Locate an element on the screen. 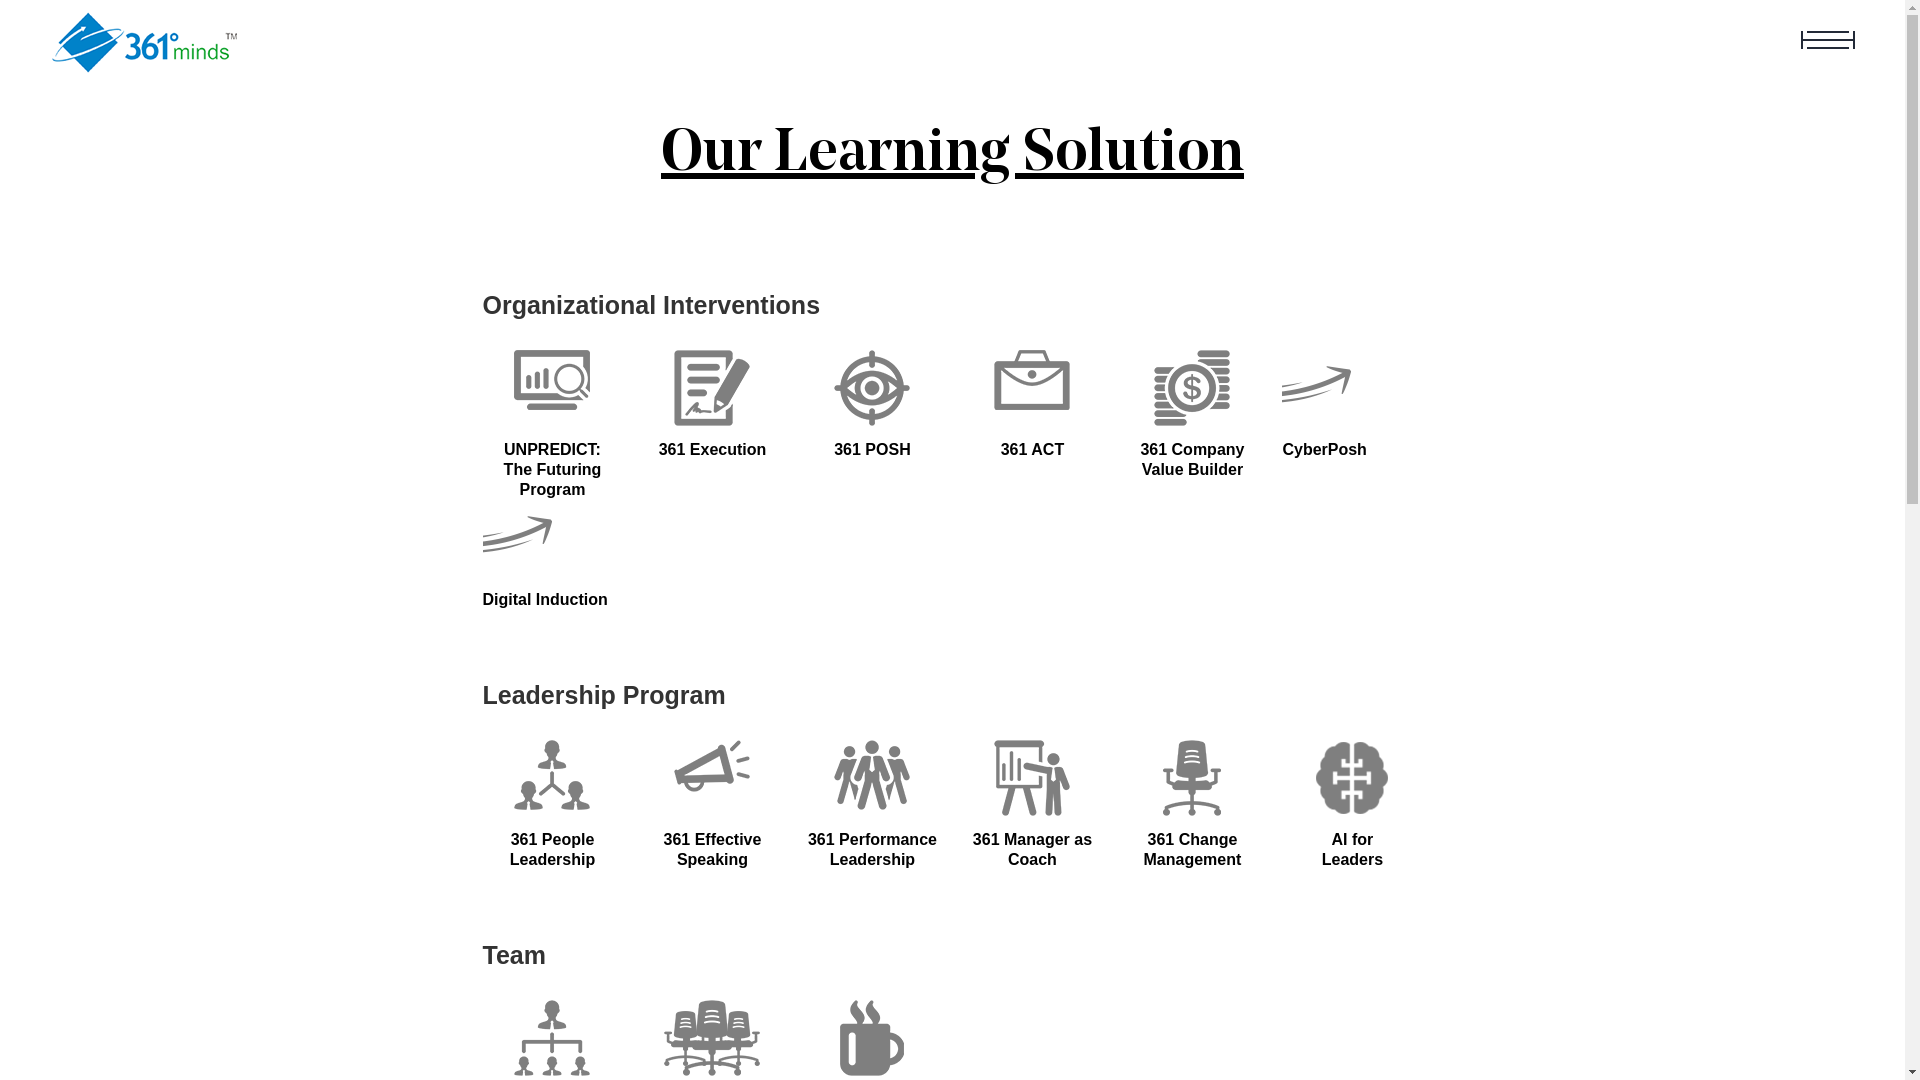  361 Company Value Builder is located at coordinates (1192, 460).